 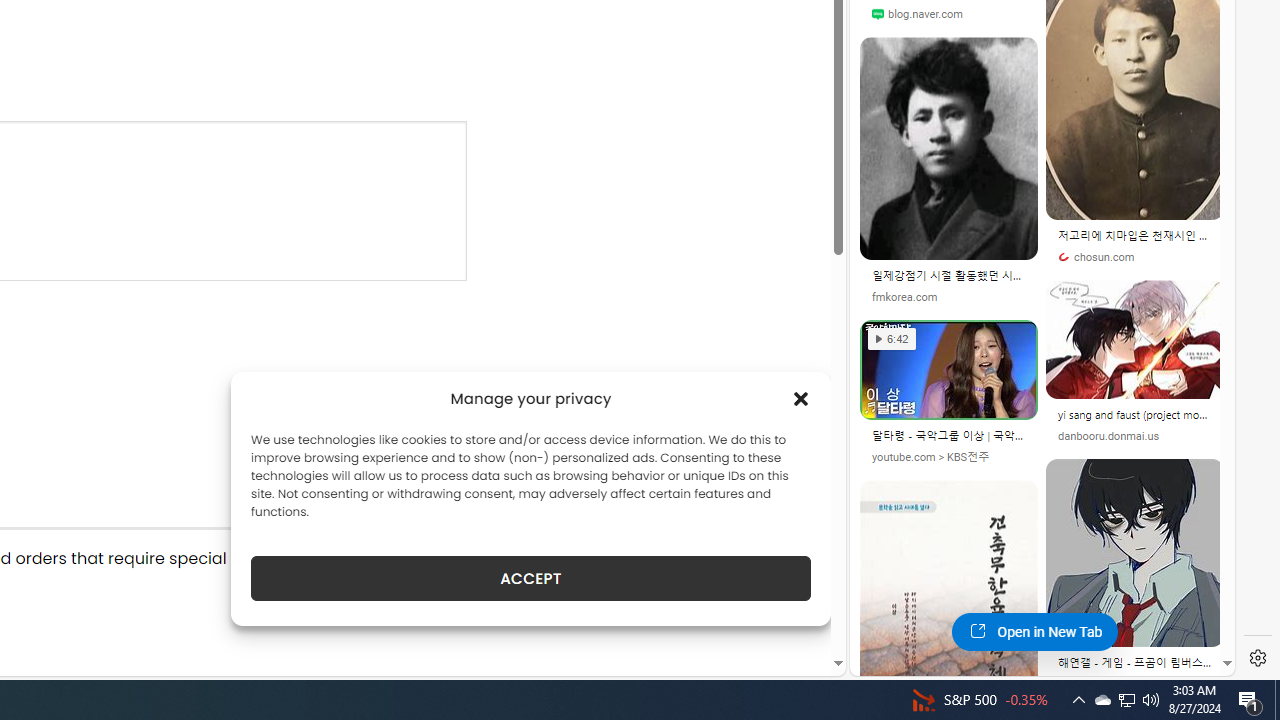 What do you see at coordinates (904, 296) in the screenshot?
I see `fmkorea.com` at bounding box center [904, 296].